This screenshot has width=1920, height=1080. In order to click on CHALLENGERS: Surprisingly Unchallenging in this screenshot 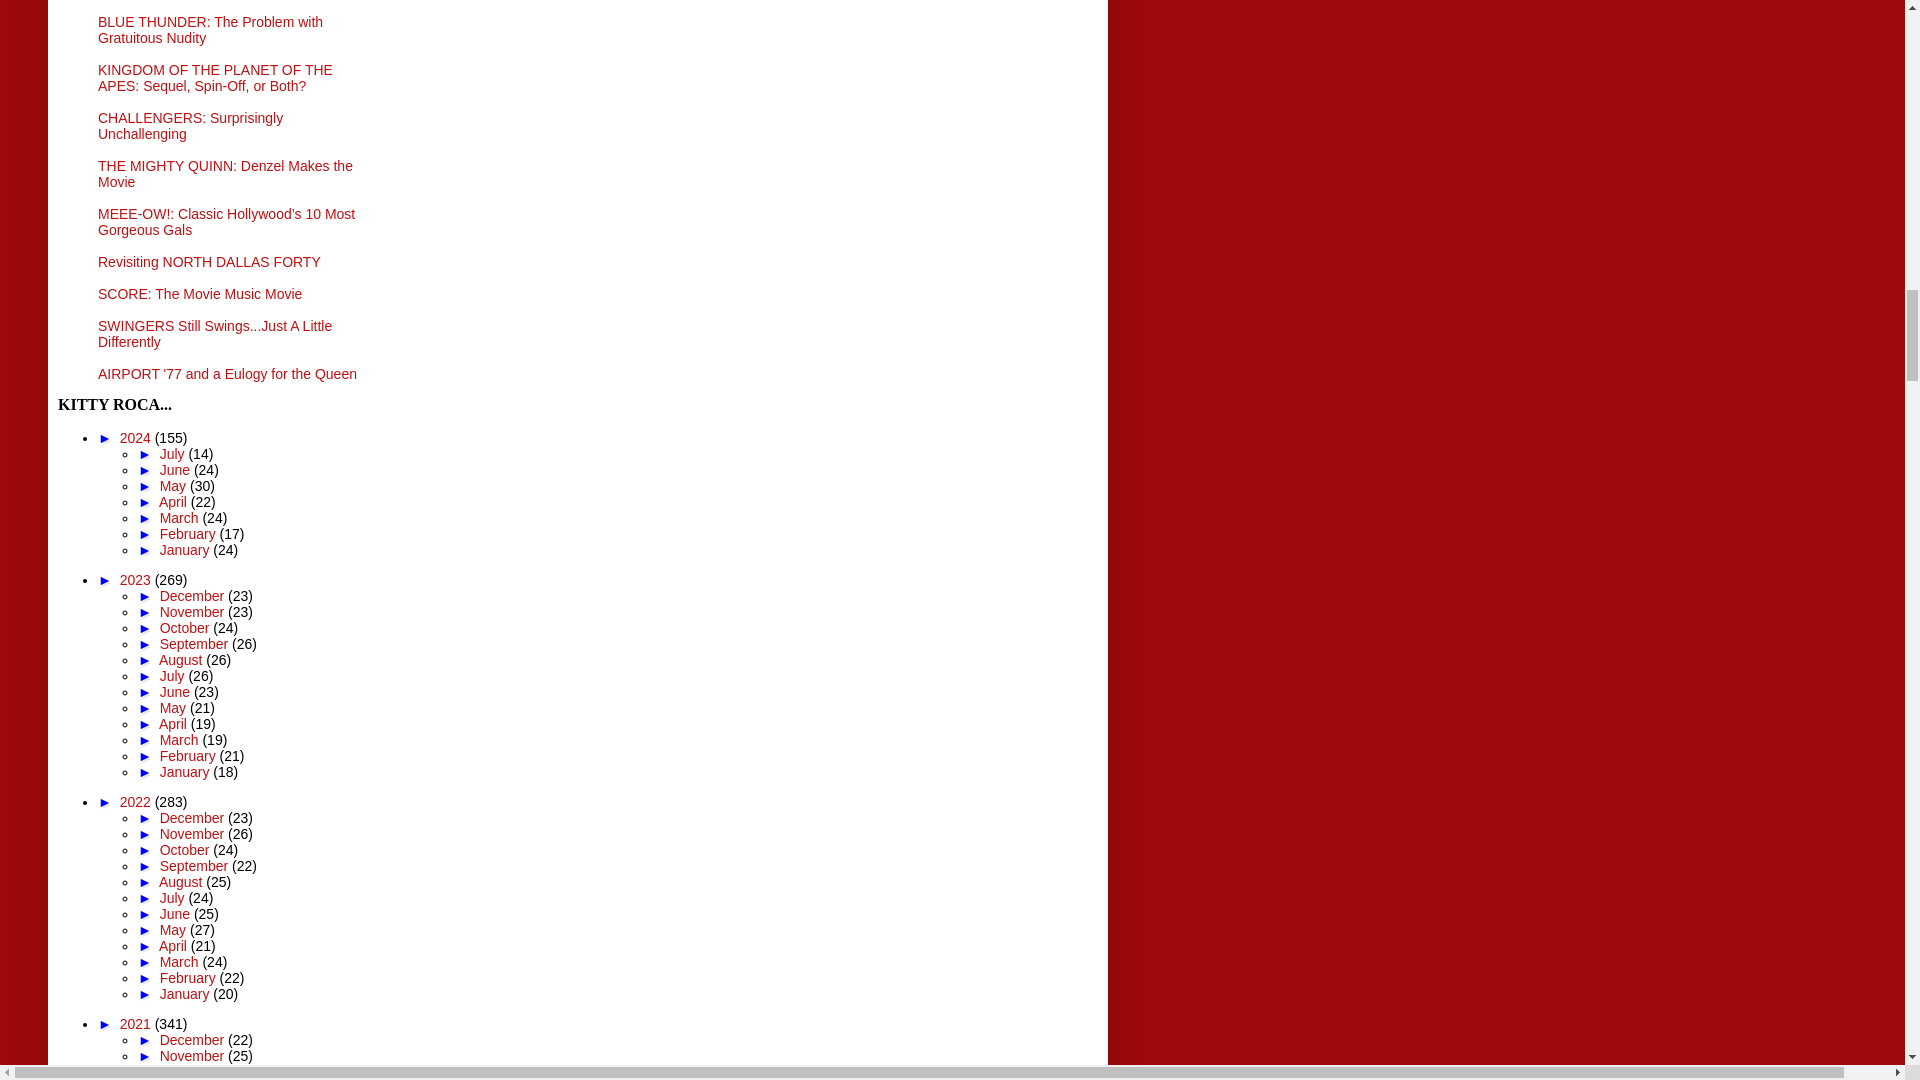, I will do `click(190, 126)`.